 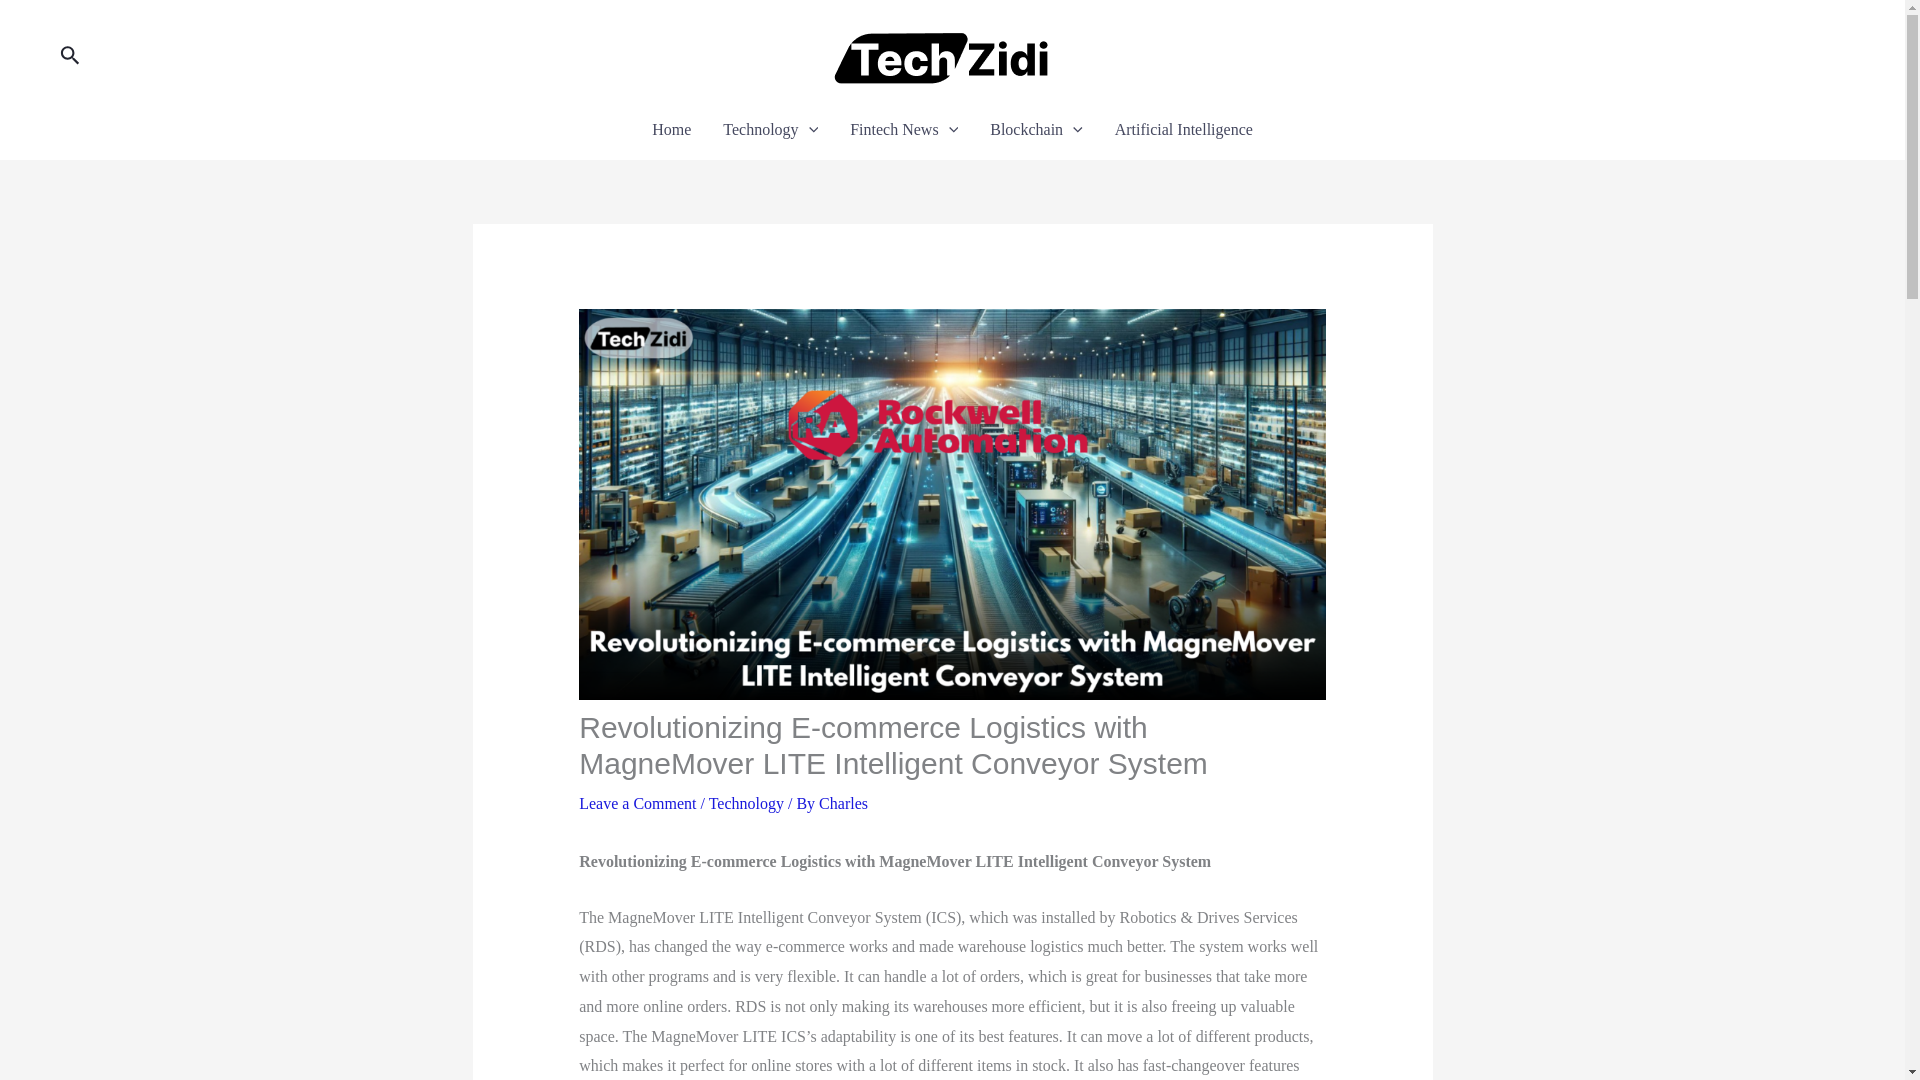 What do you see at coordinates (903, 129) in the screenshot?
I see `Fintech News` at bounding box center [903, 129].